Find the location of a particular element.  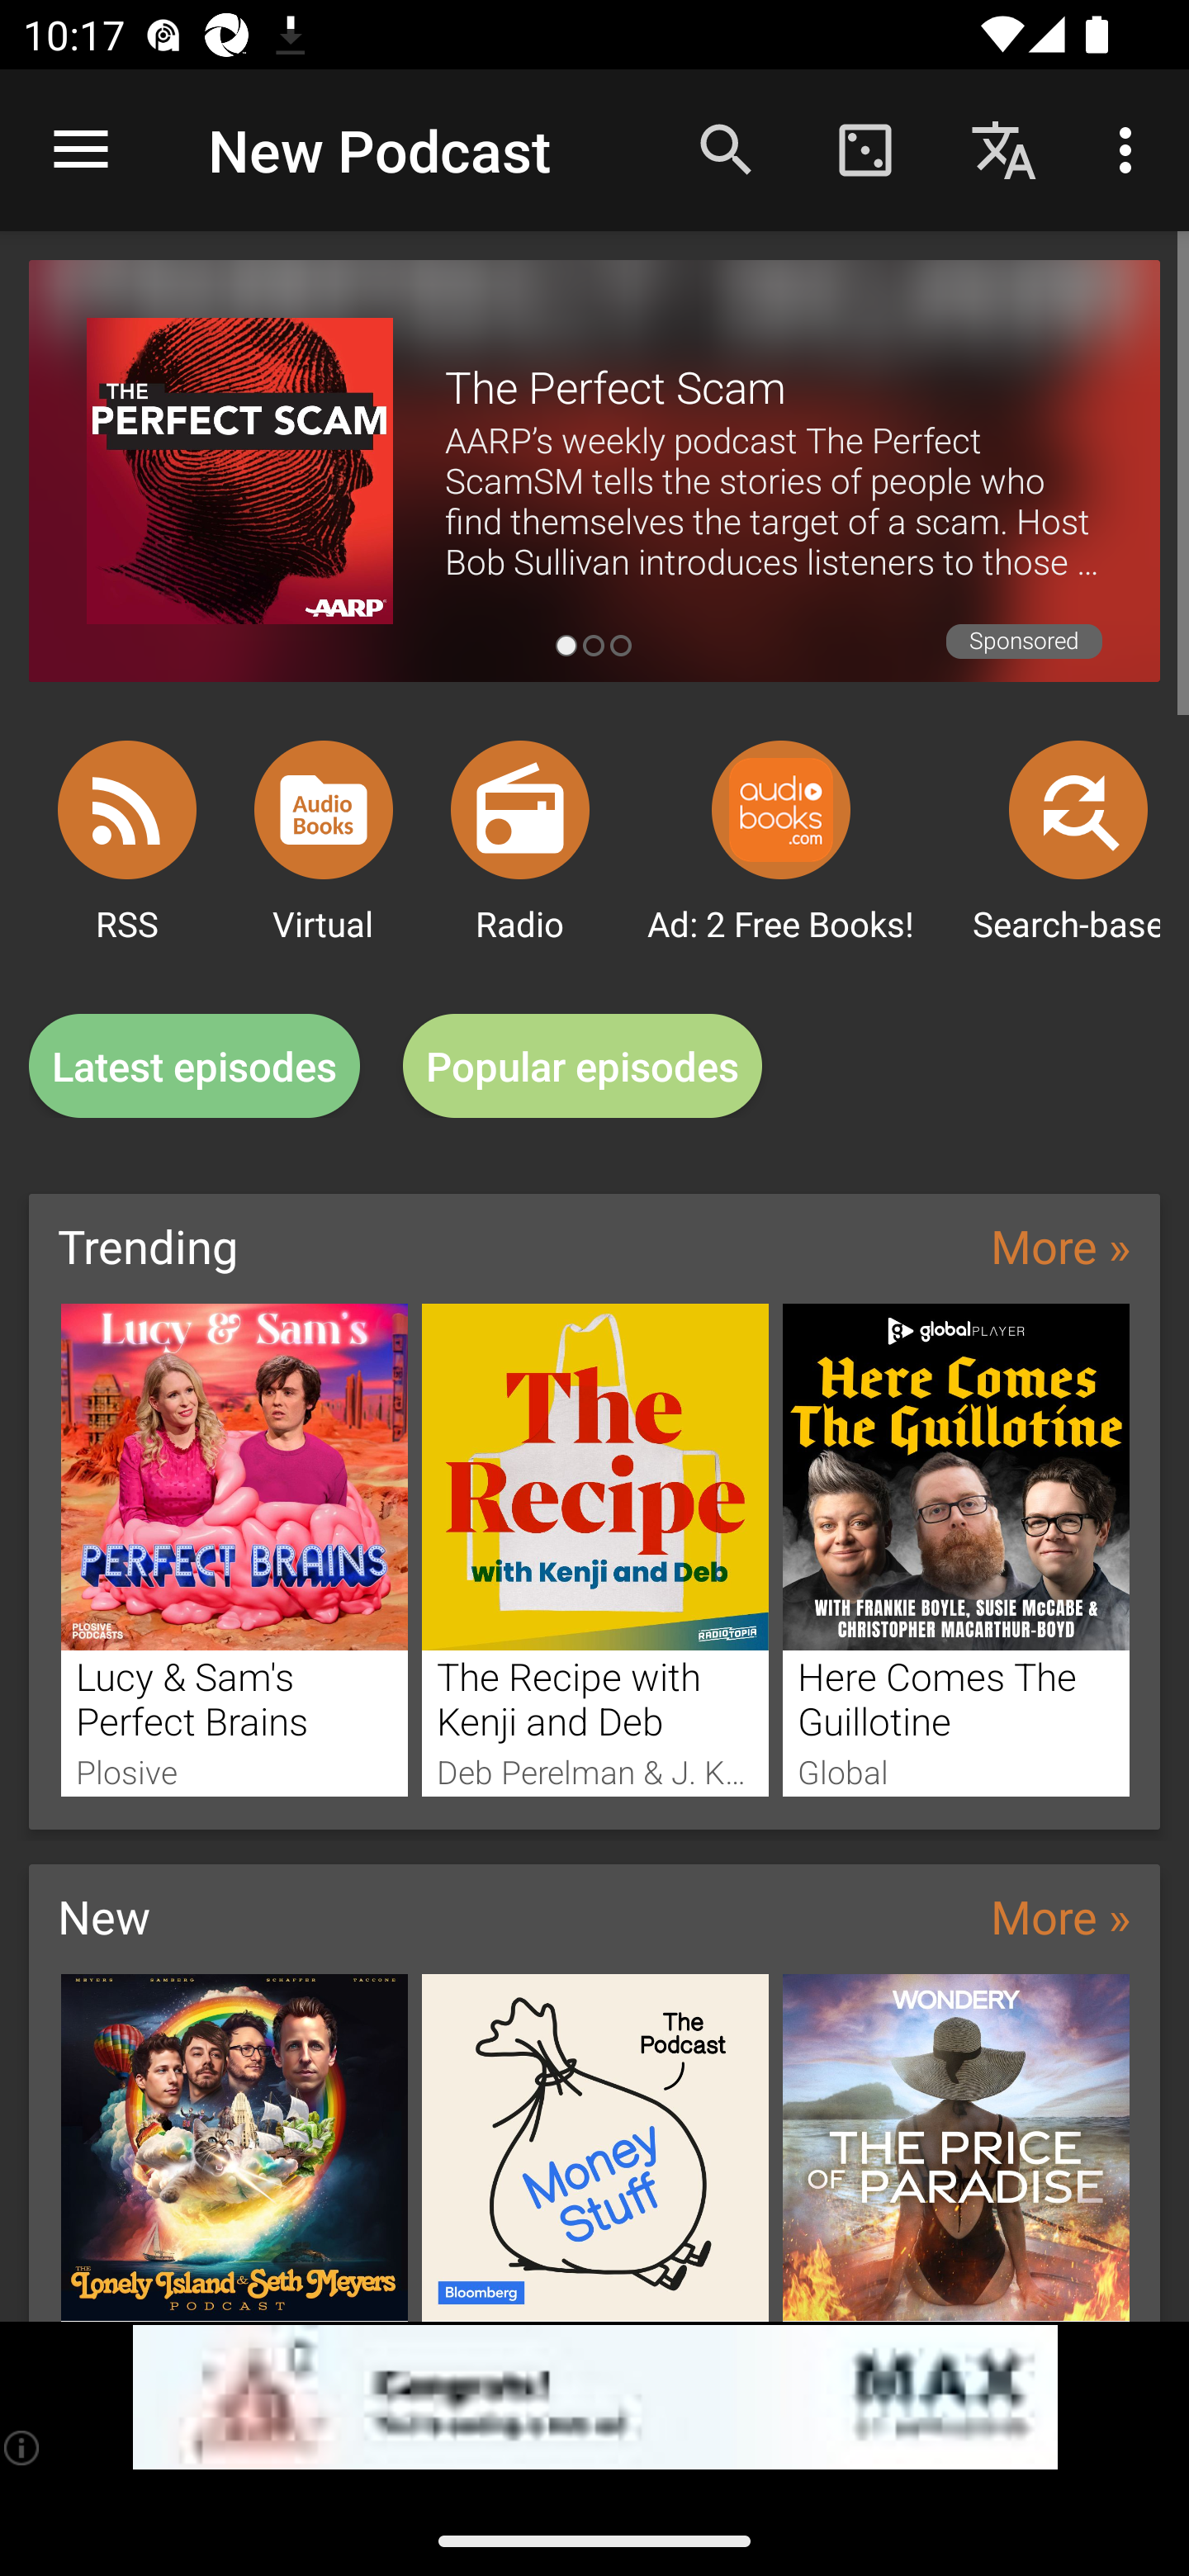

Latest episodes is located at coordinates (194, 1067).